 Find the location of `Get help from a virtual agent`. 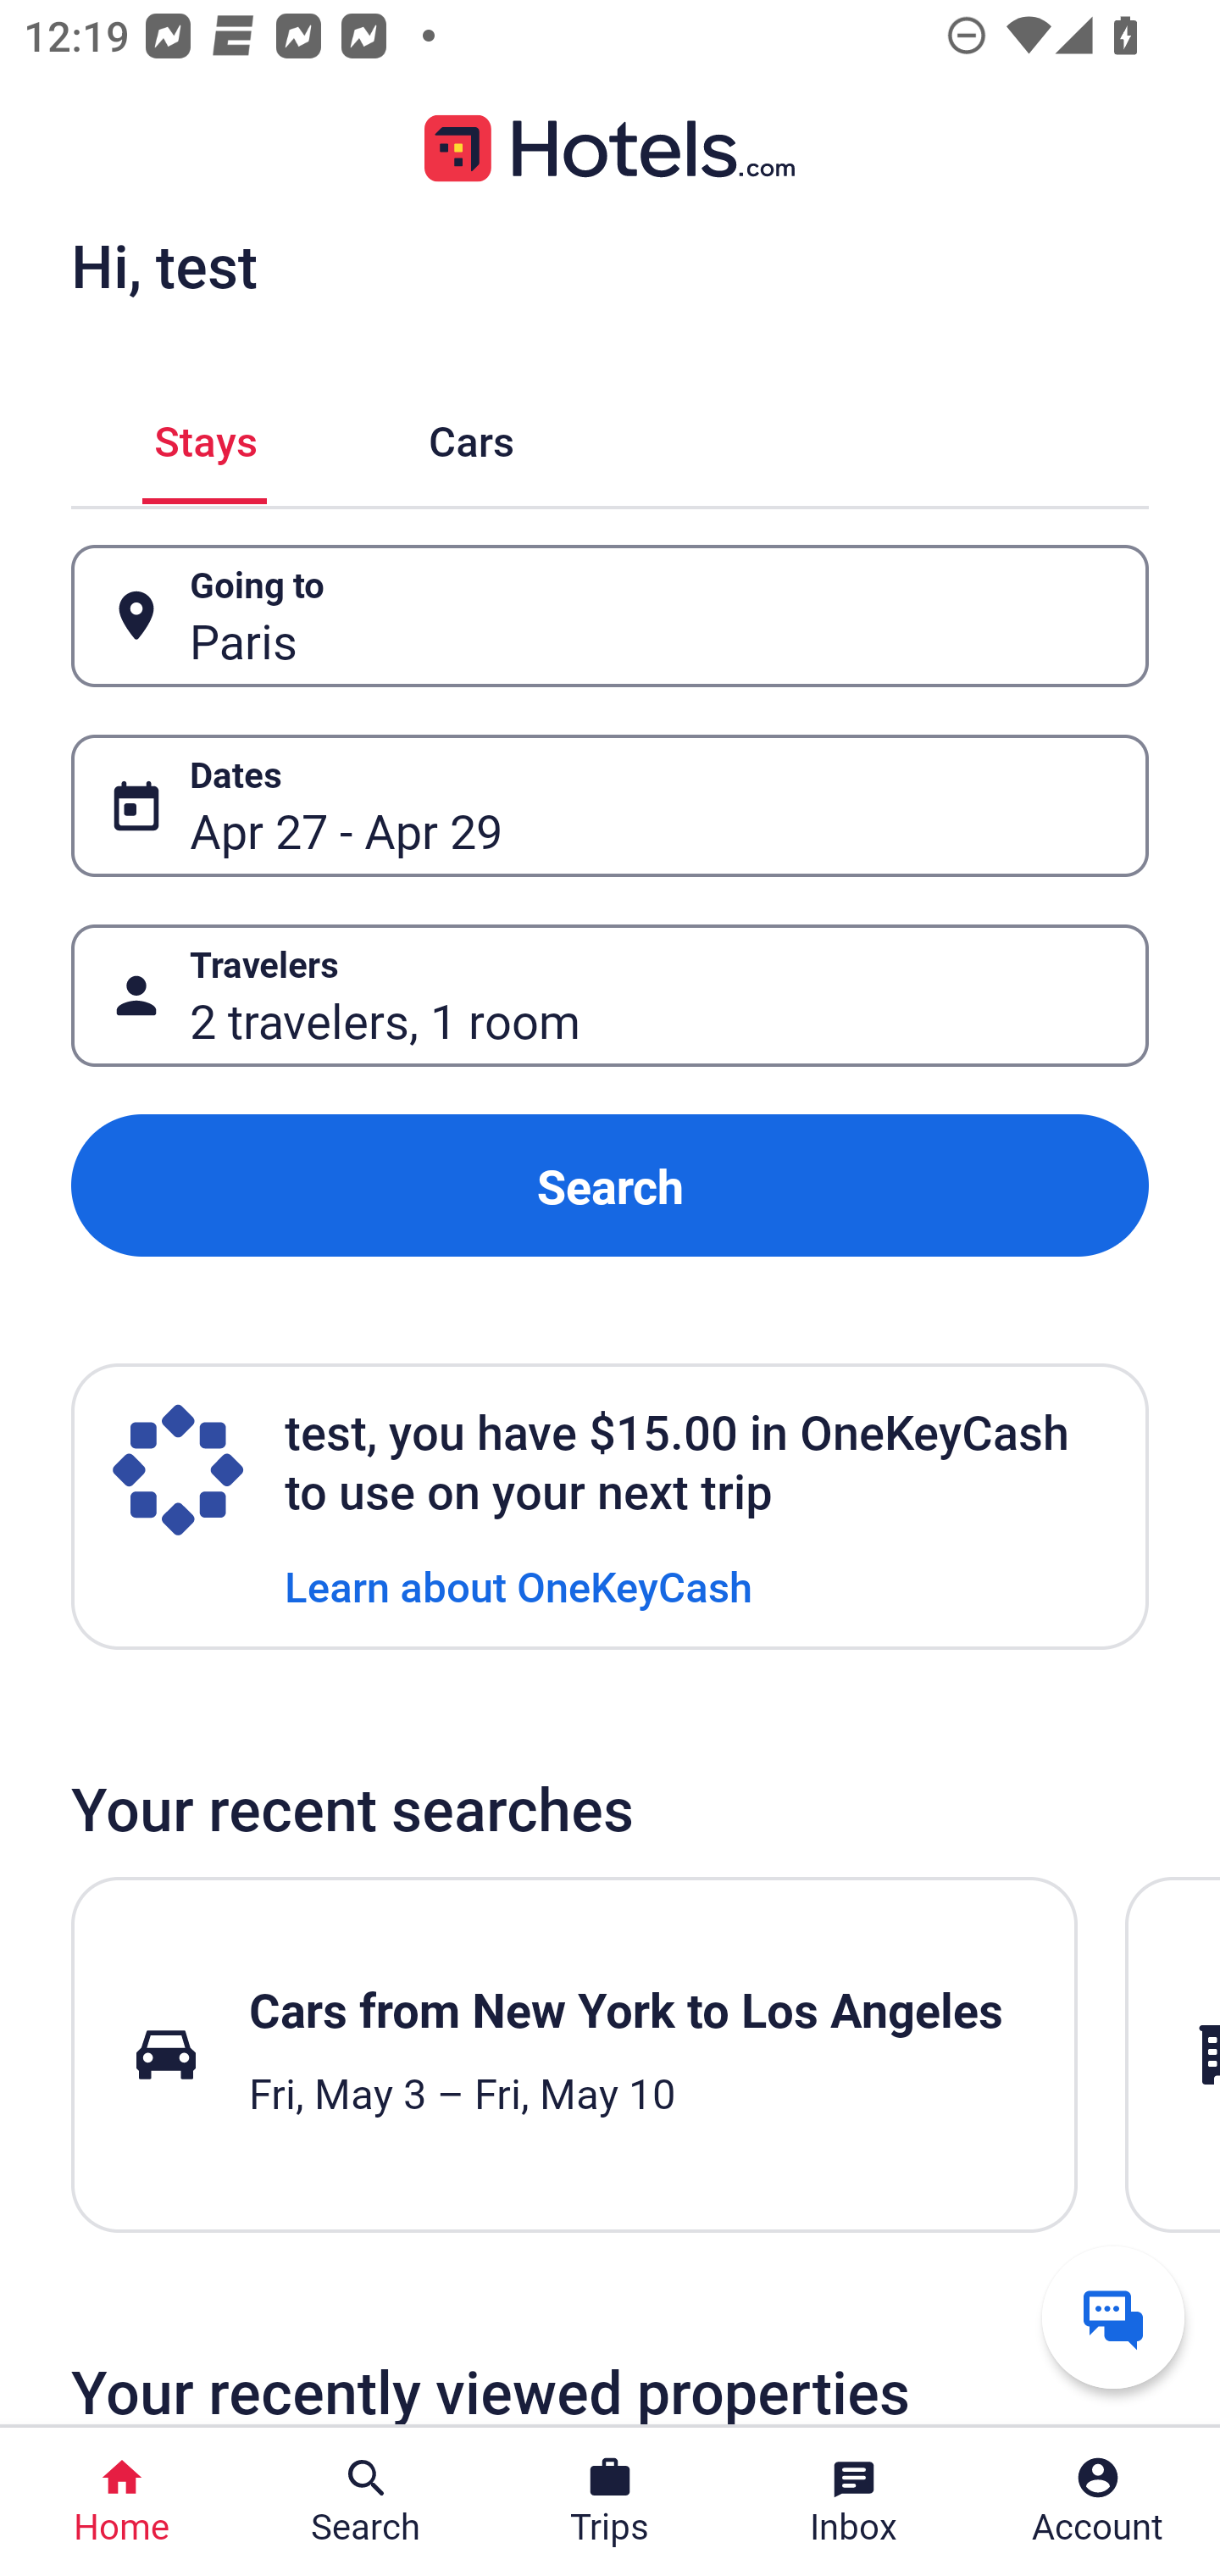

Get help from a virtual agent is located at coordinates (1113, 2317).